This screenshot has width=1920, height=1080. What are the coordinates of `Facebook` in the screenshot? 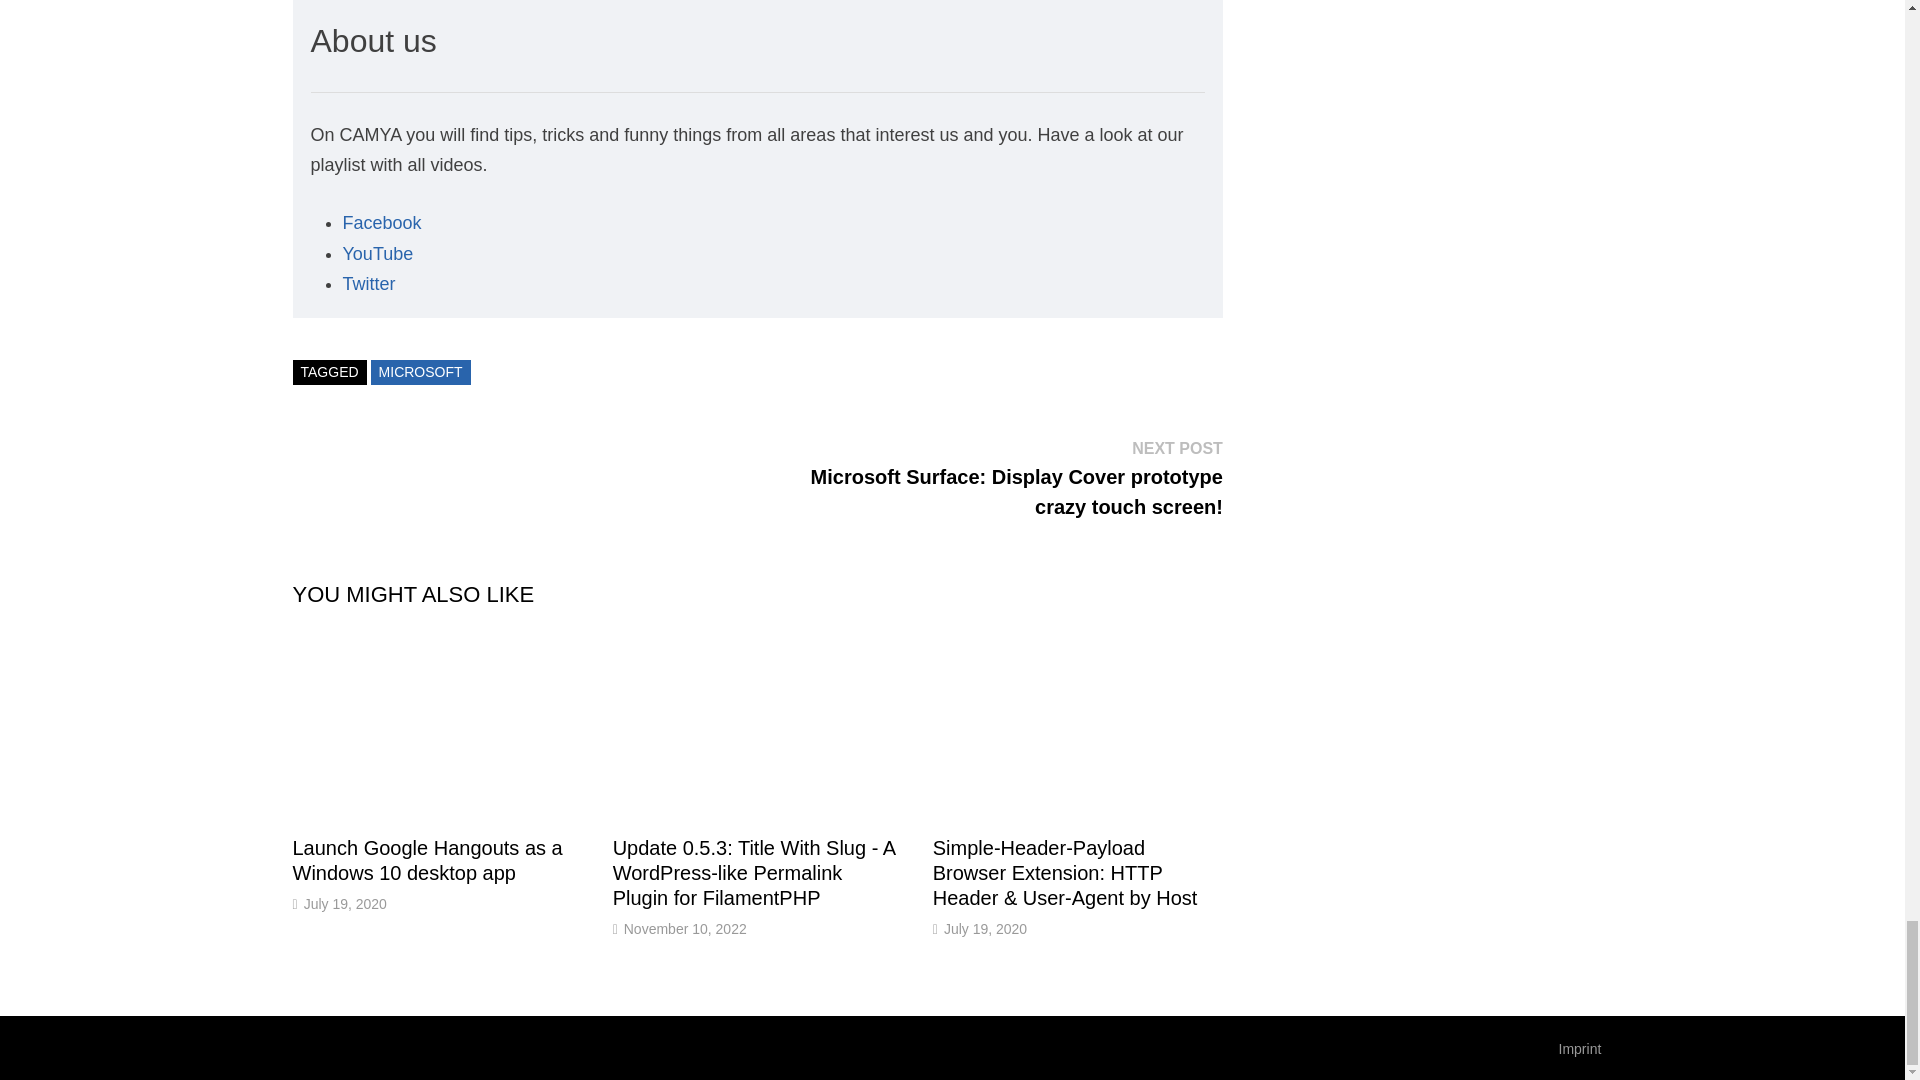 It's located at (380, 222).